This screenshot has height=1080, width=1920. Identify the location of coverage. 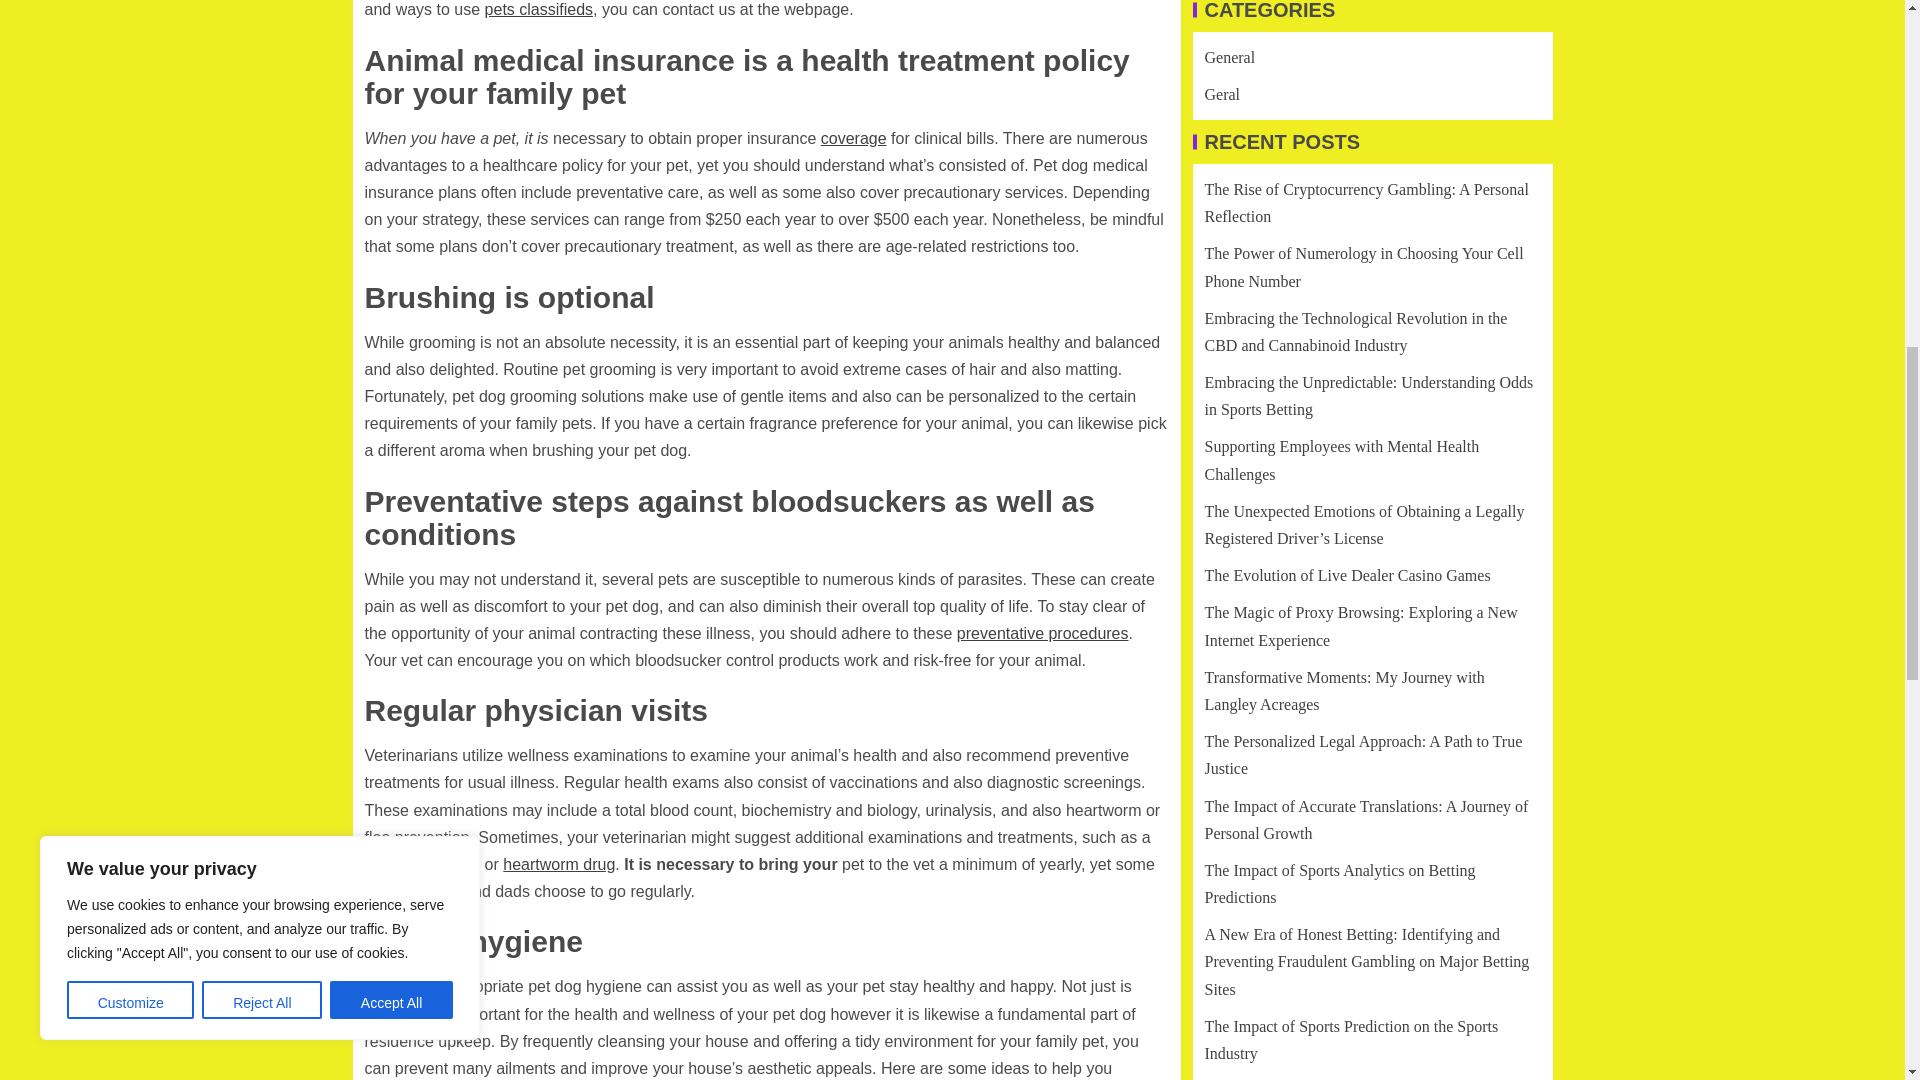
(854, 138).